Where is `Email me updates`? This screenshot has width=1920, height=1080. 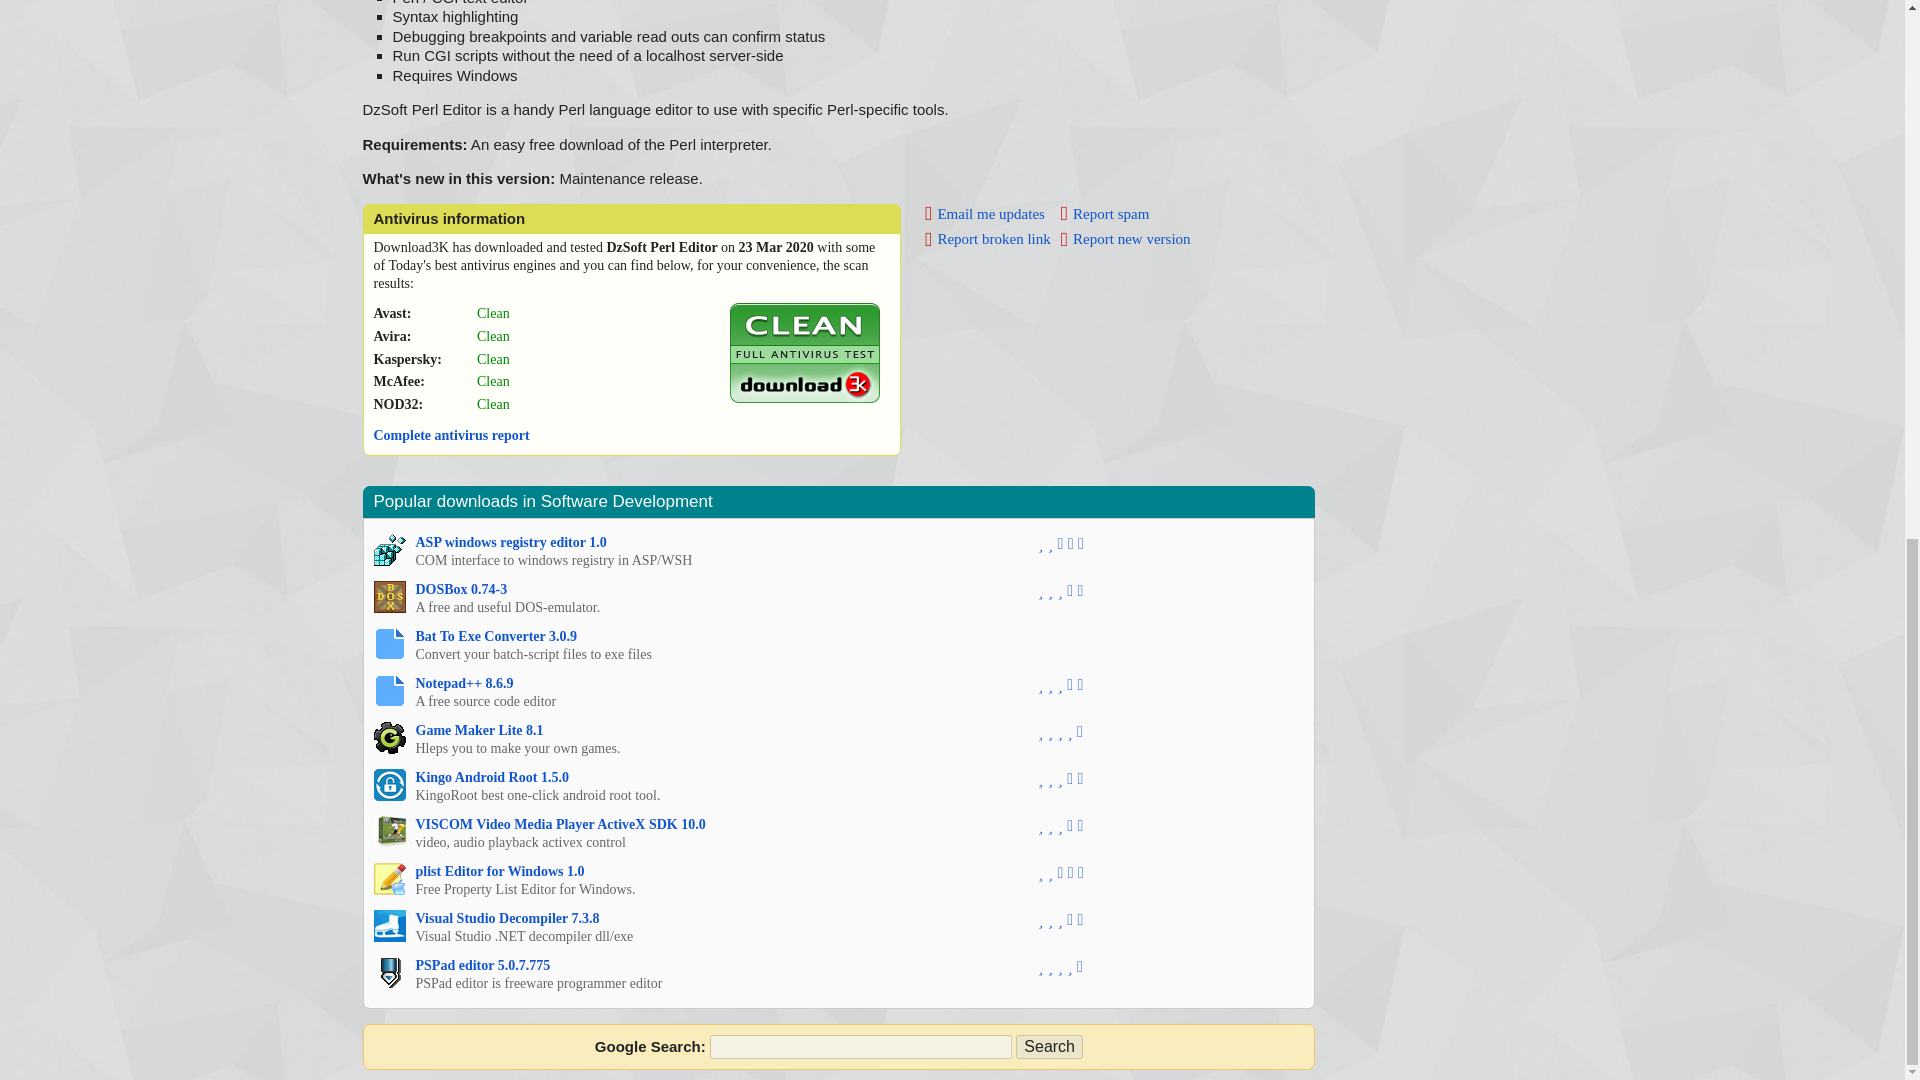
Email me updates is located at coordinates (984, 214).